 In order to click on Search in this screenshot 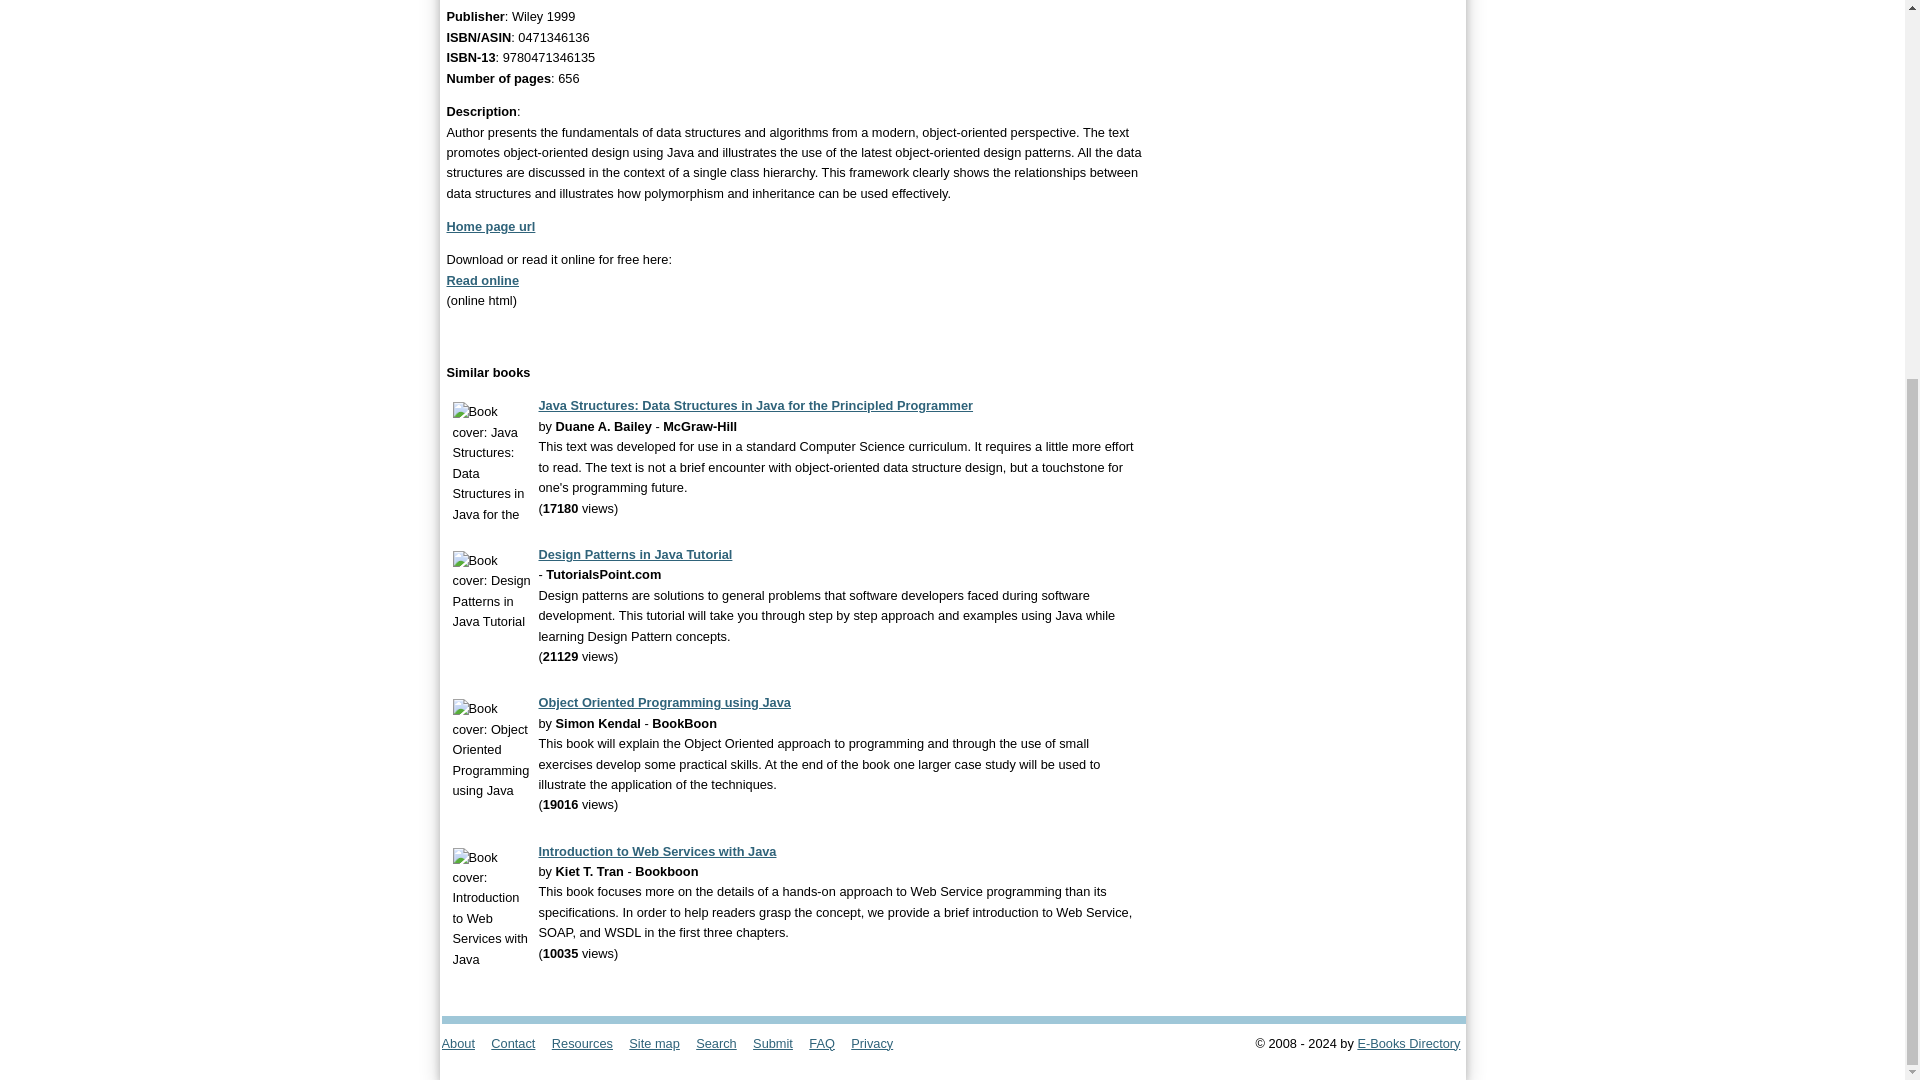, I will do `click(722, 1042)`.